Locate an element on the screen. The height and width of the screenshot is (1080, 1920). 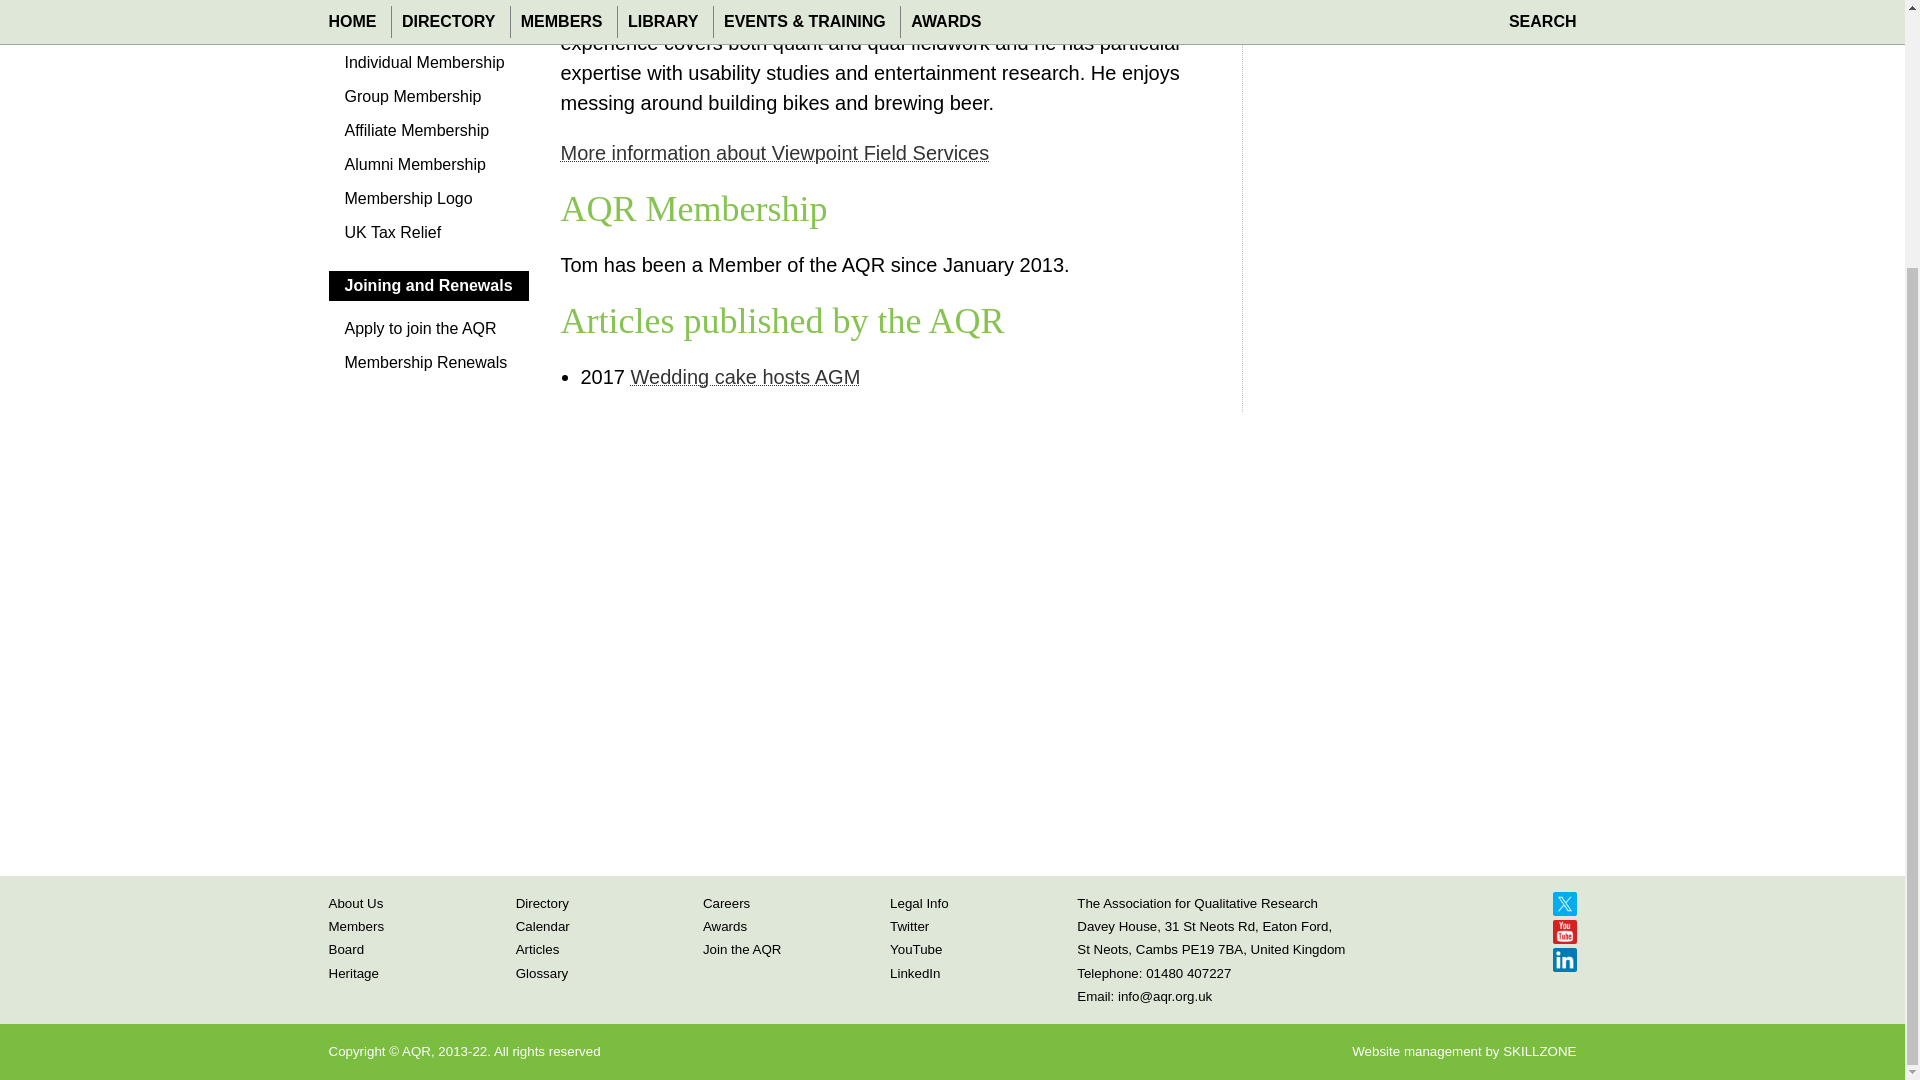
Join the AQR is located at coordinates (742, 948).